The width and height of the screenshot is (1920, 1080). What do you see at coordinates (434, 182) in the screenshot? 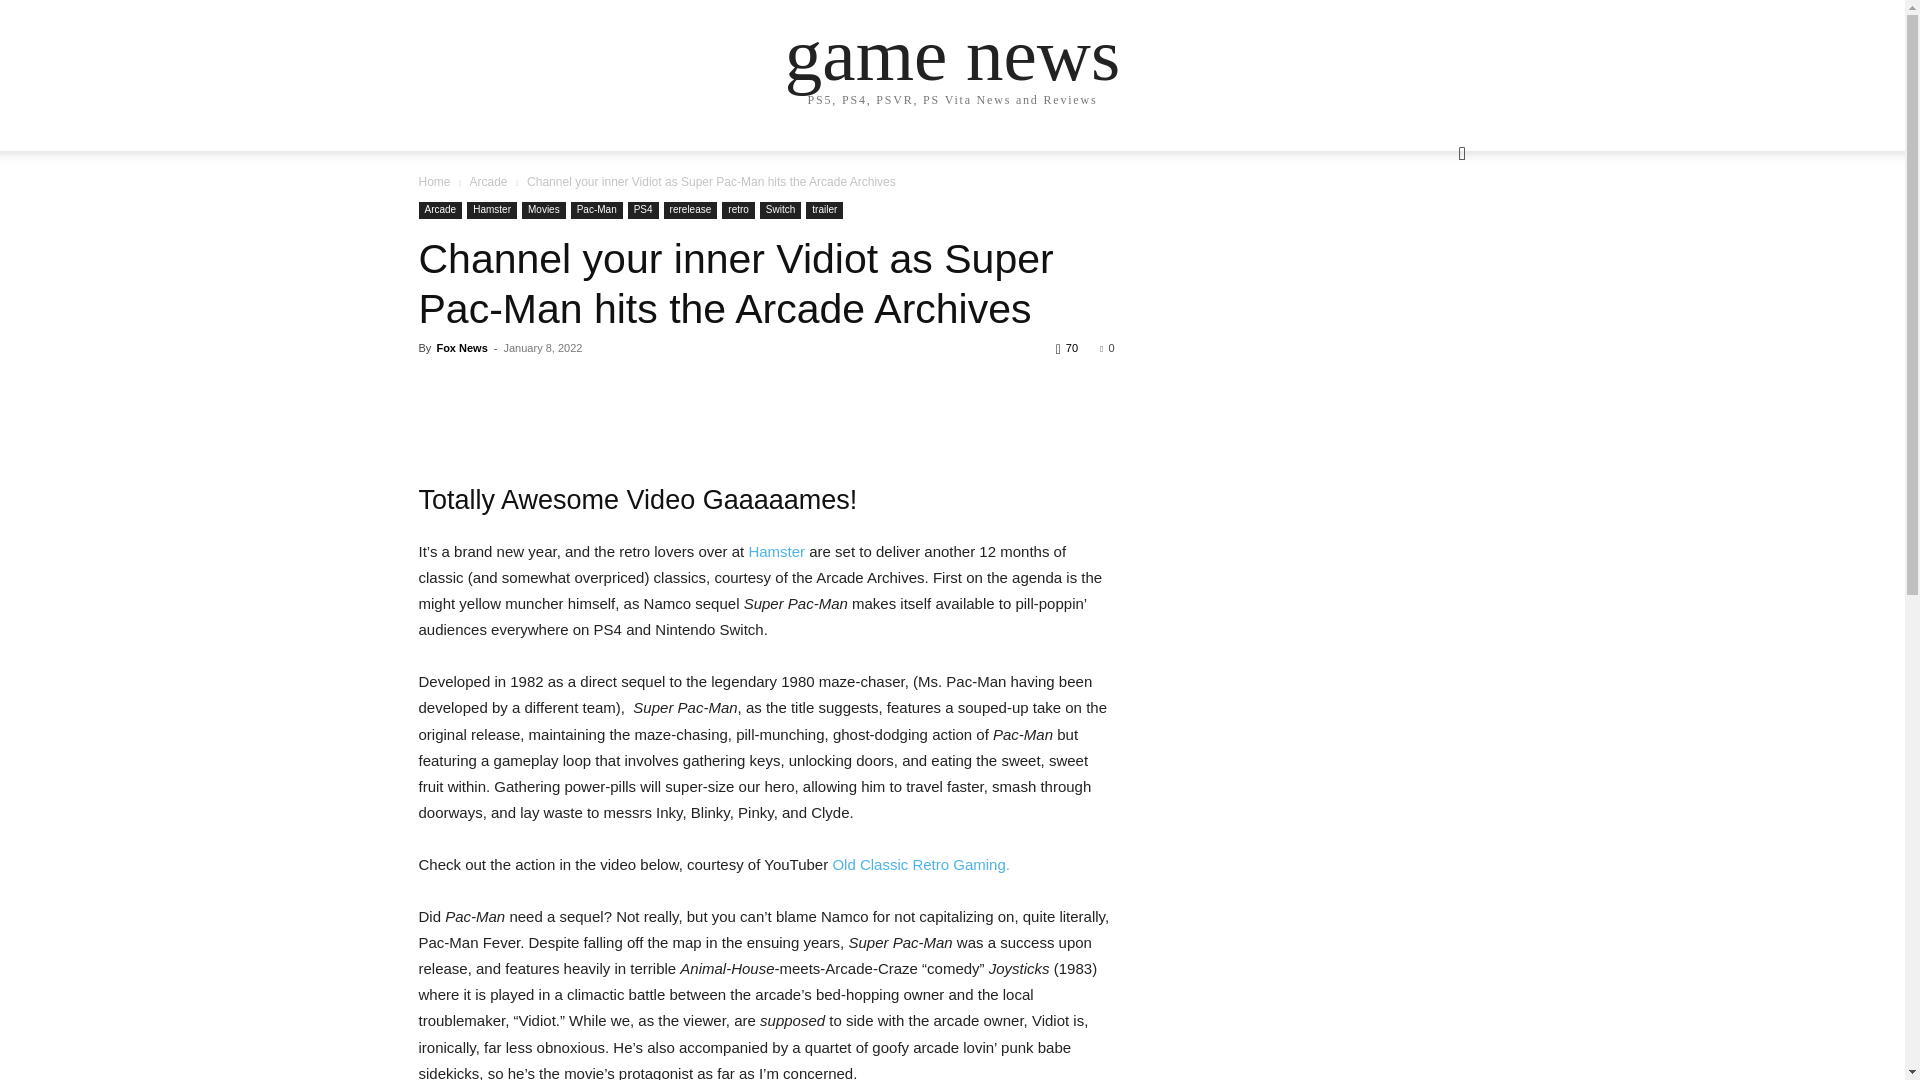
I see `Home` at bounding box center [434, 182].